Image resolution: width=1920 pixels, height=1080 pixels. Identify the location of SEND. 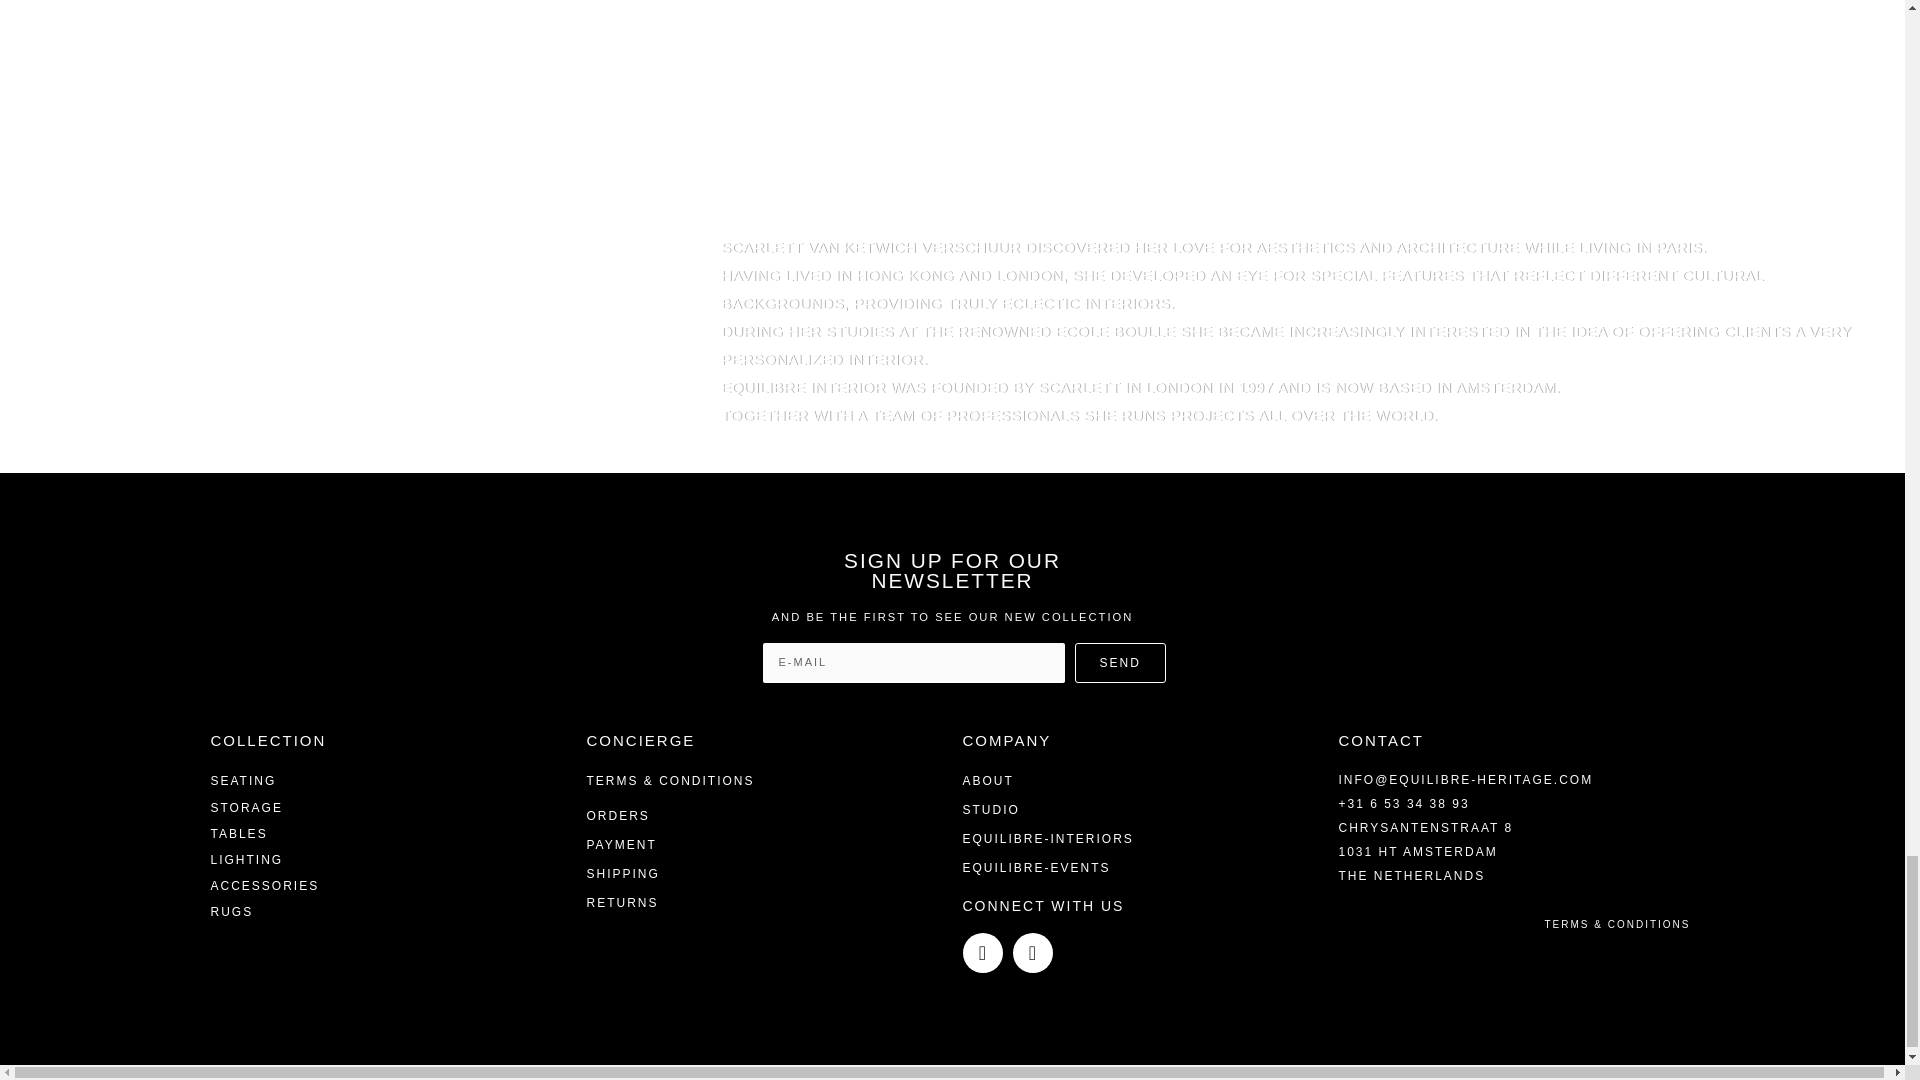
(1119, 662).